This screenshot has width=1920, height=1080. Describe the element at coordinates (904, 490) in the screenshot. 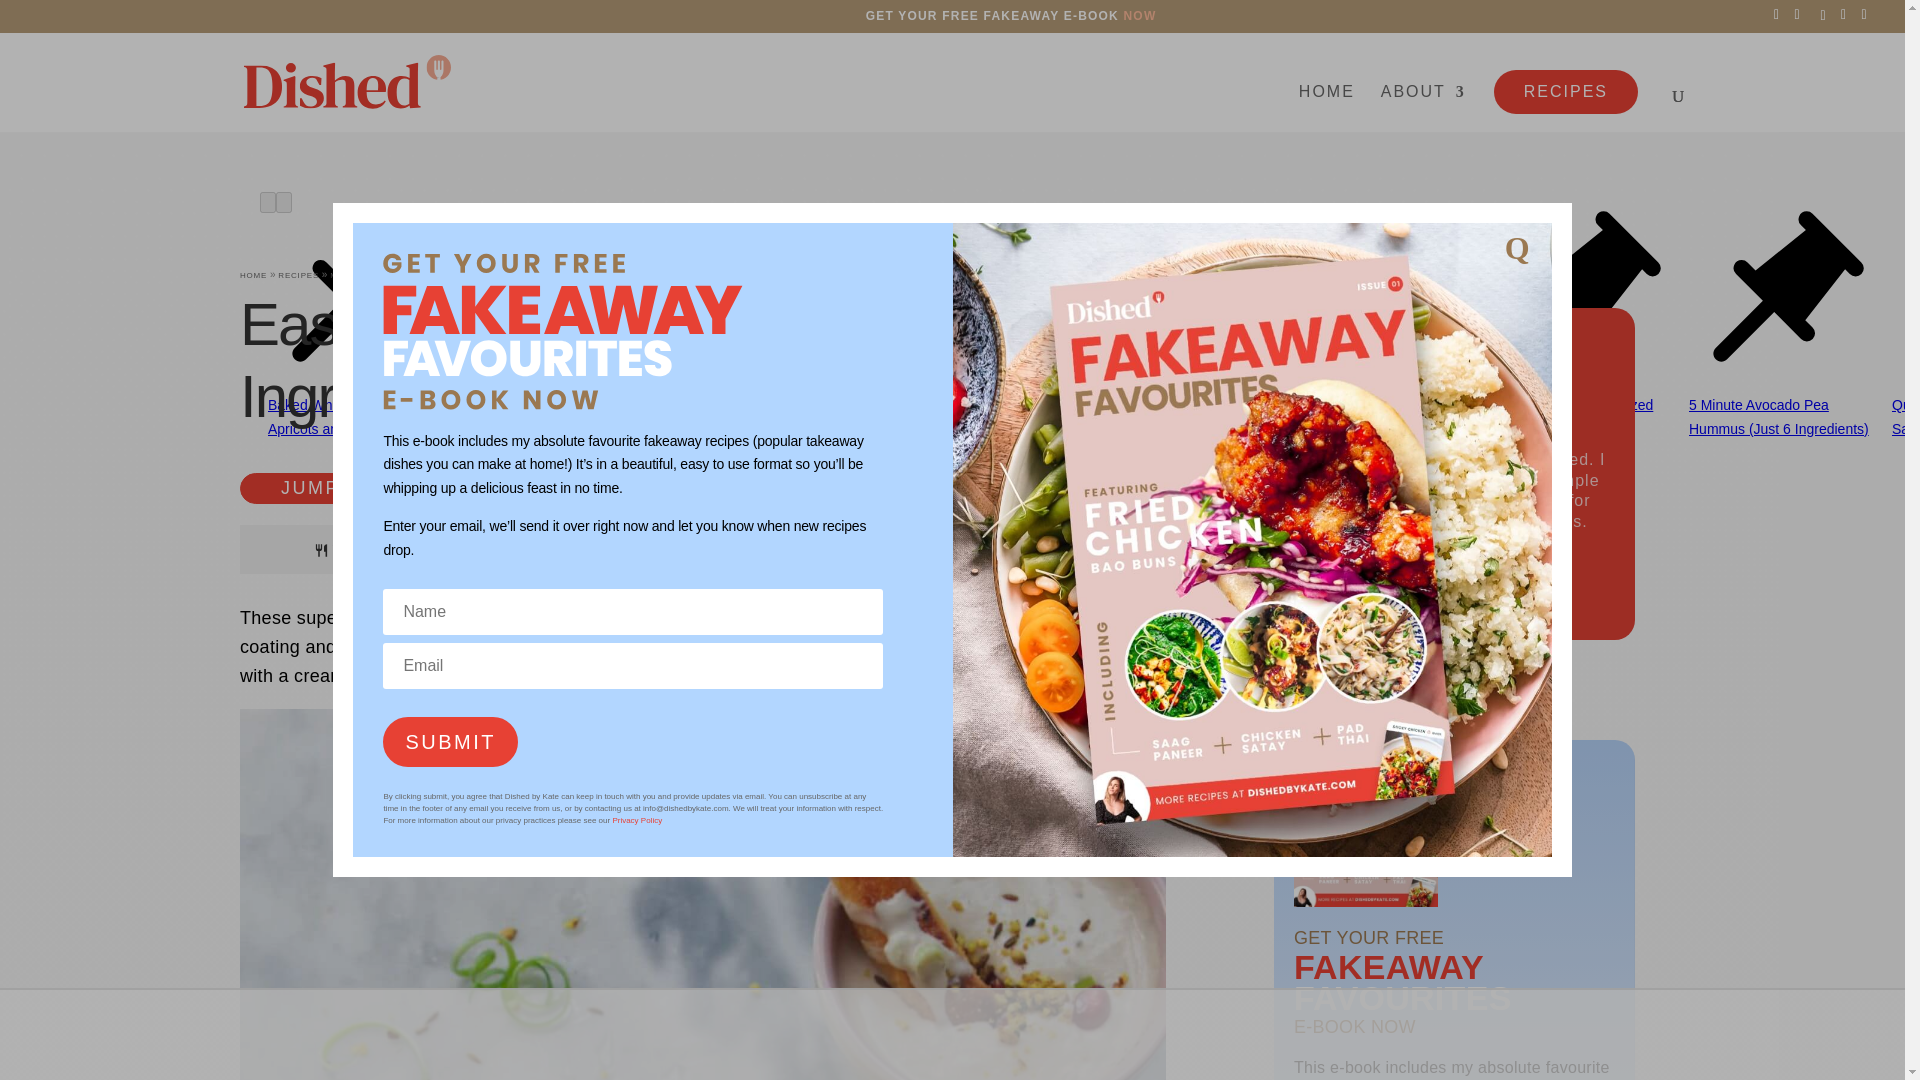

I see `4 COMMENTS` at that location.